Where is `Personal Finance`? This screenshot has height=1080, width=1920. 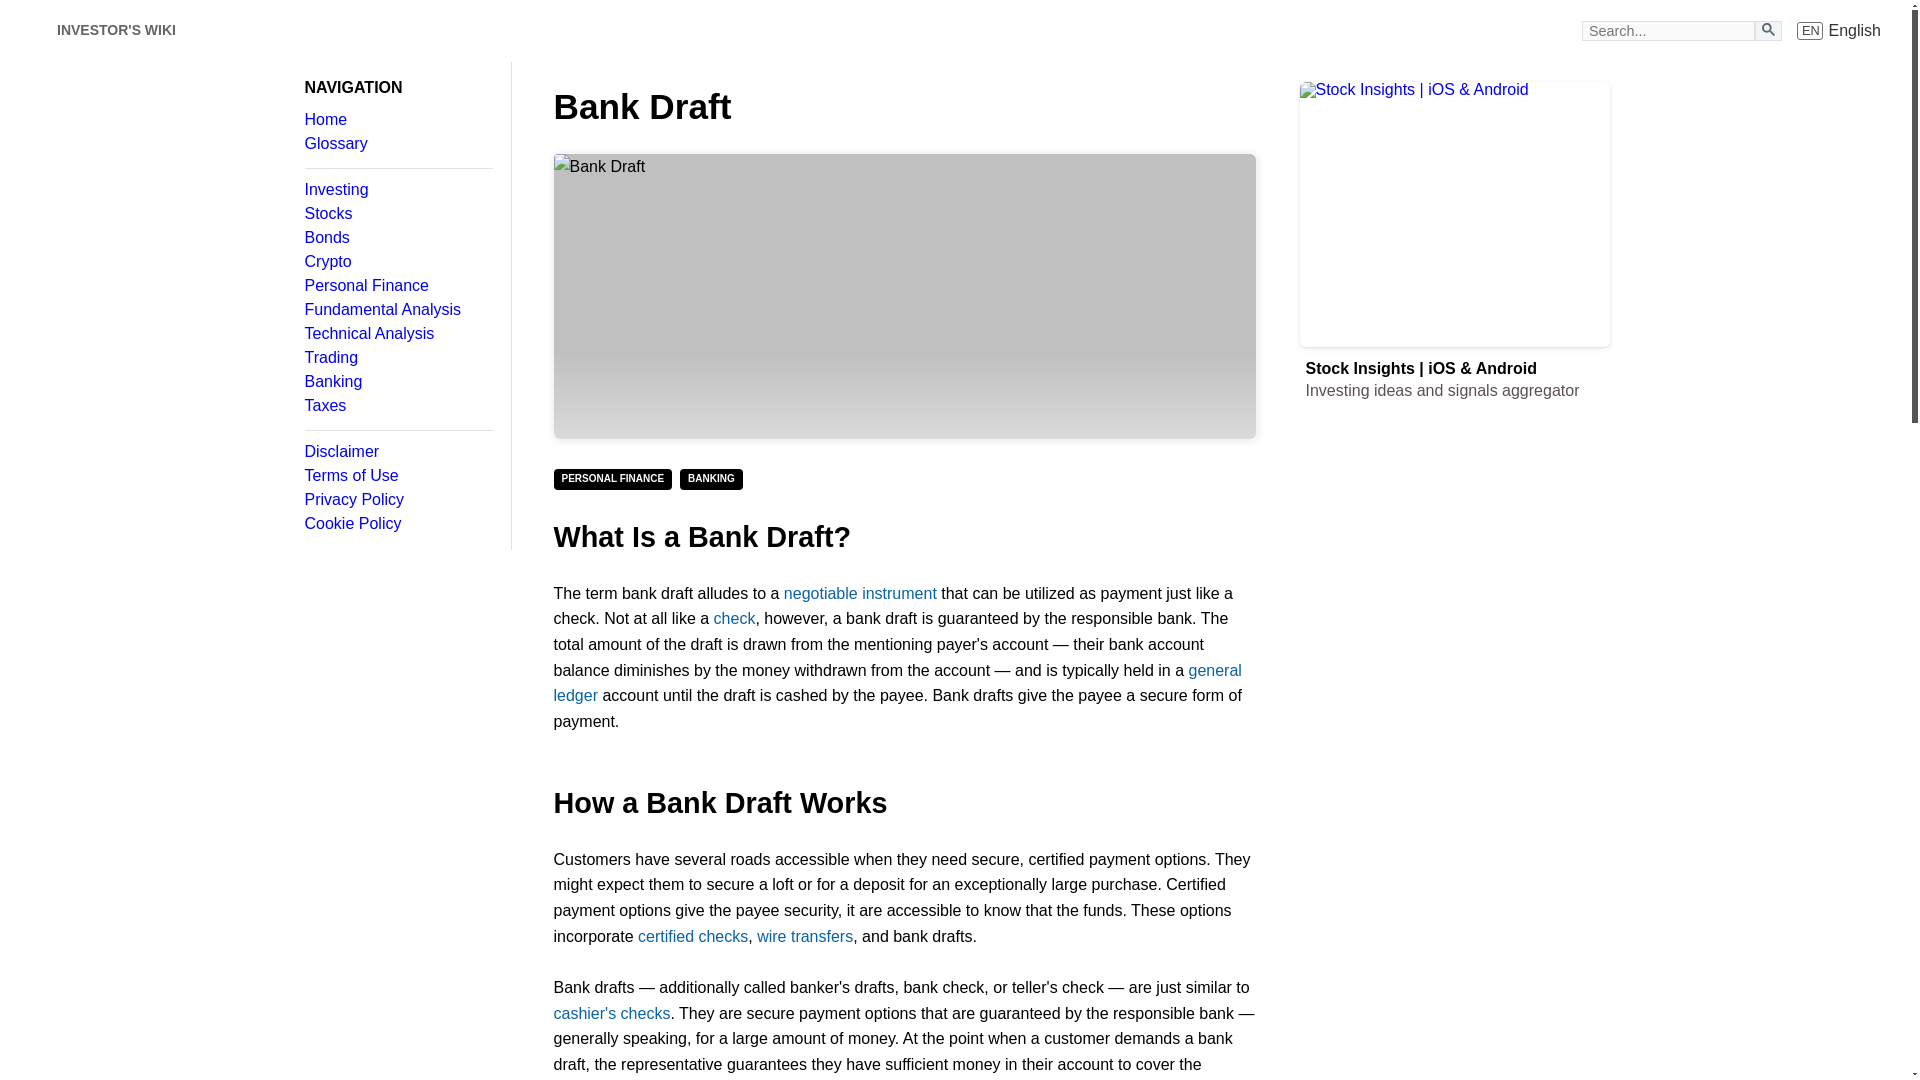
Personal Finance is located at coordinates (397, 214).